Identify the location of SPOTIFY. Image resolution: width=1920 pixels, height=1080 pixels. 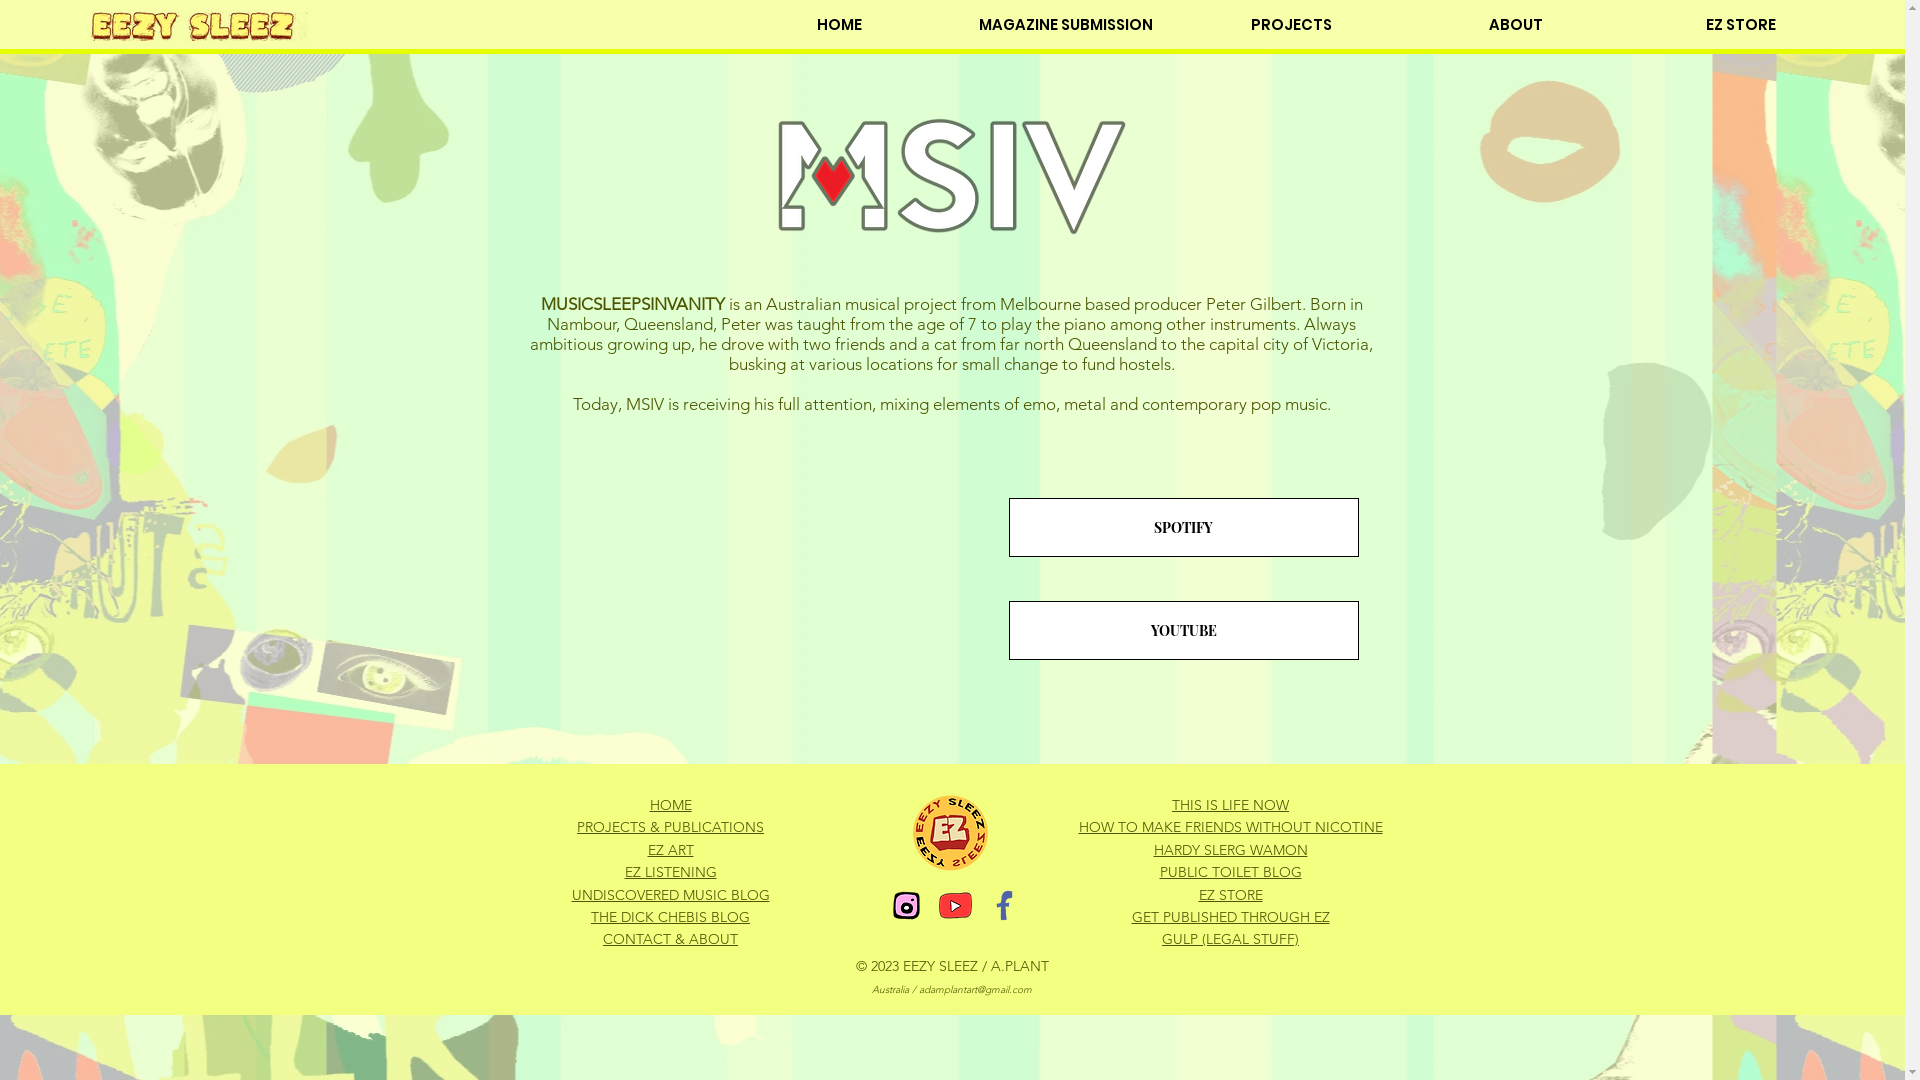
(1183, 528).